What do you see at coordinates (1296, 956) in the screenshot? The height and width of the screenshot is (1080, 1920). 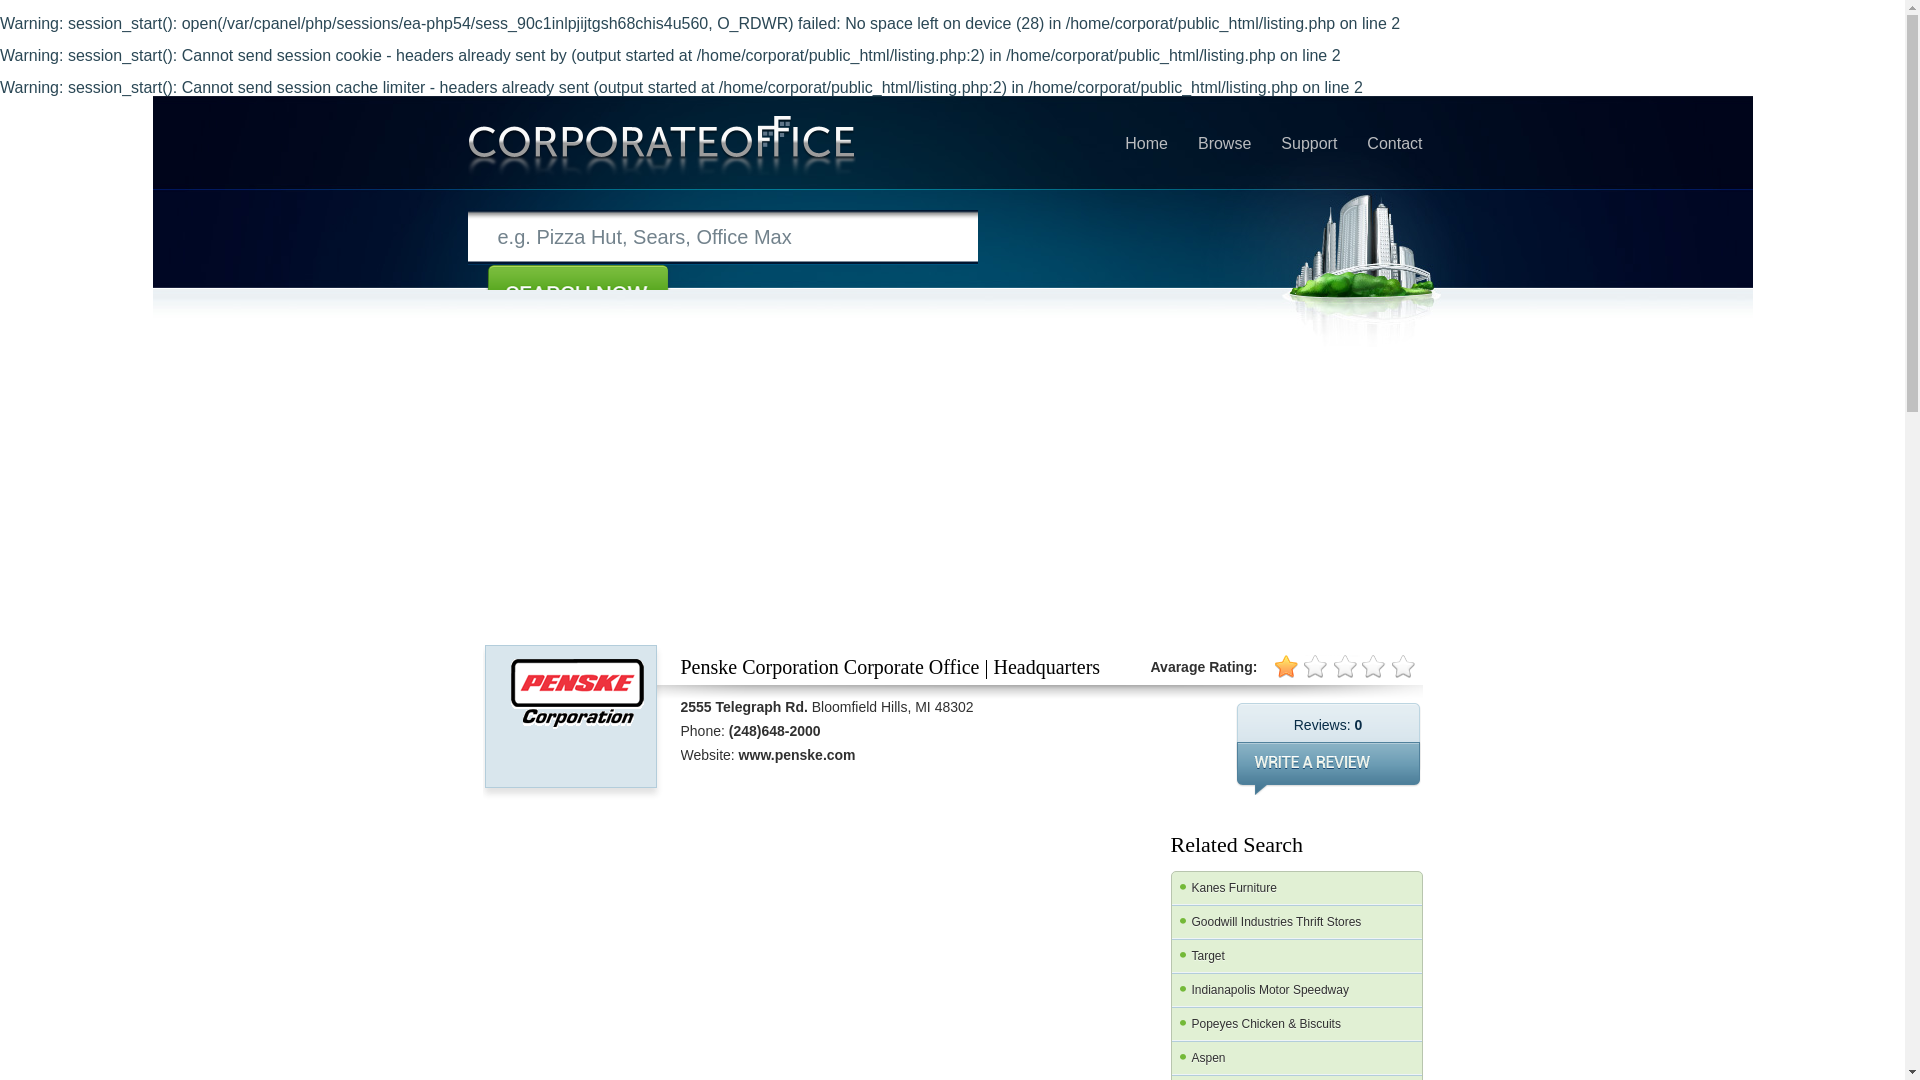 I see `Target` at bounding box center [1296, 956].